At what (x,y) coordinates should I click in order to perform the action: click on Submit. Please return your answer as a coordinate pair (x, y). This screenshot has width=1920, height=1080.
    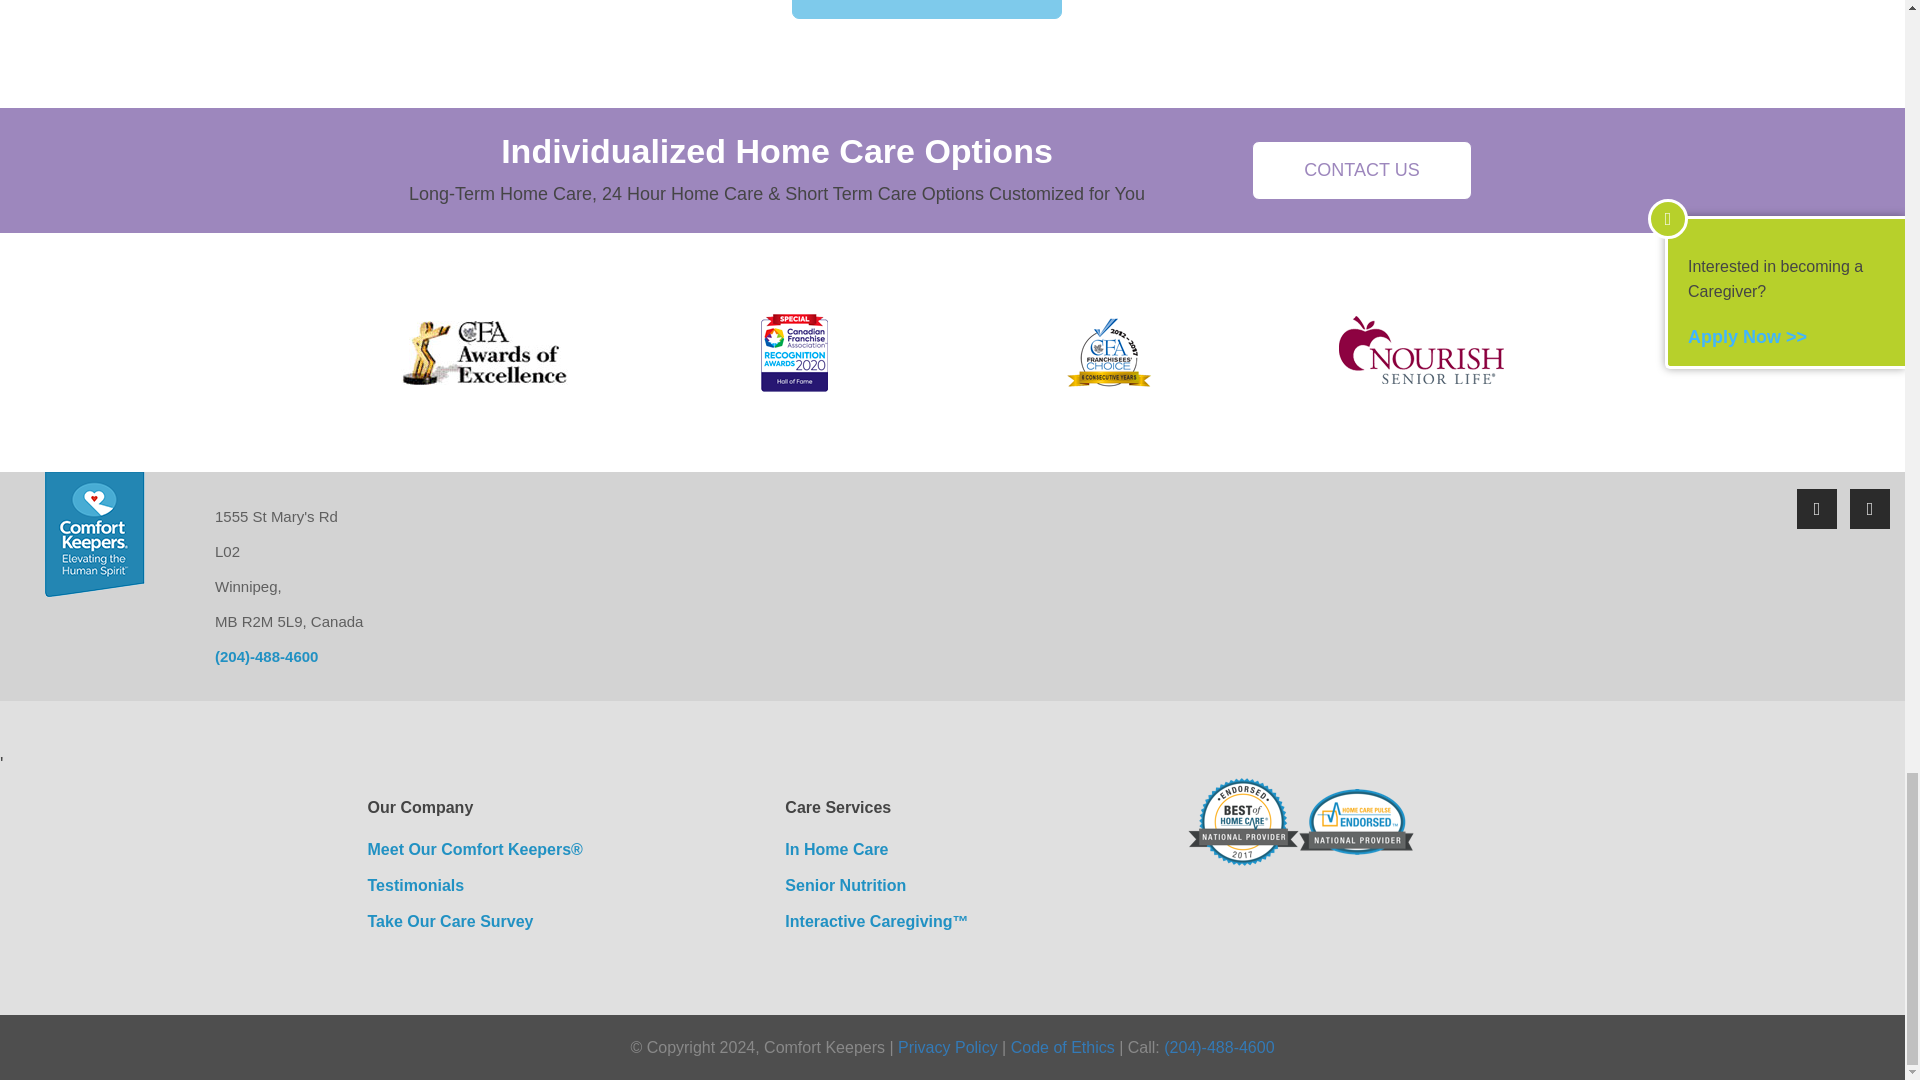
    Looking at the image, I should click on (926, 10).